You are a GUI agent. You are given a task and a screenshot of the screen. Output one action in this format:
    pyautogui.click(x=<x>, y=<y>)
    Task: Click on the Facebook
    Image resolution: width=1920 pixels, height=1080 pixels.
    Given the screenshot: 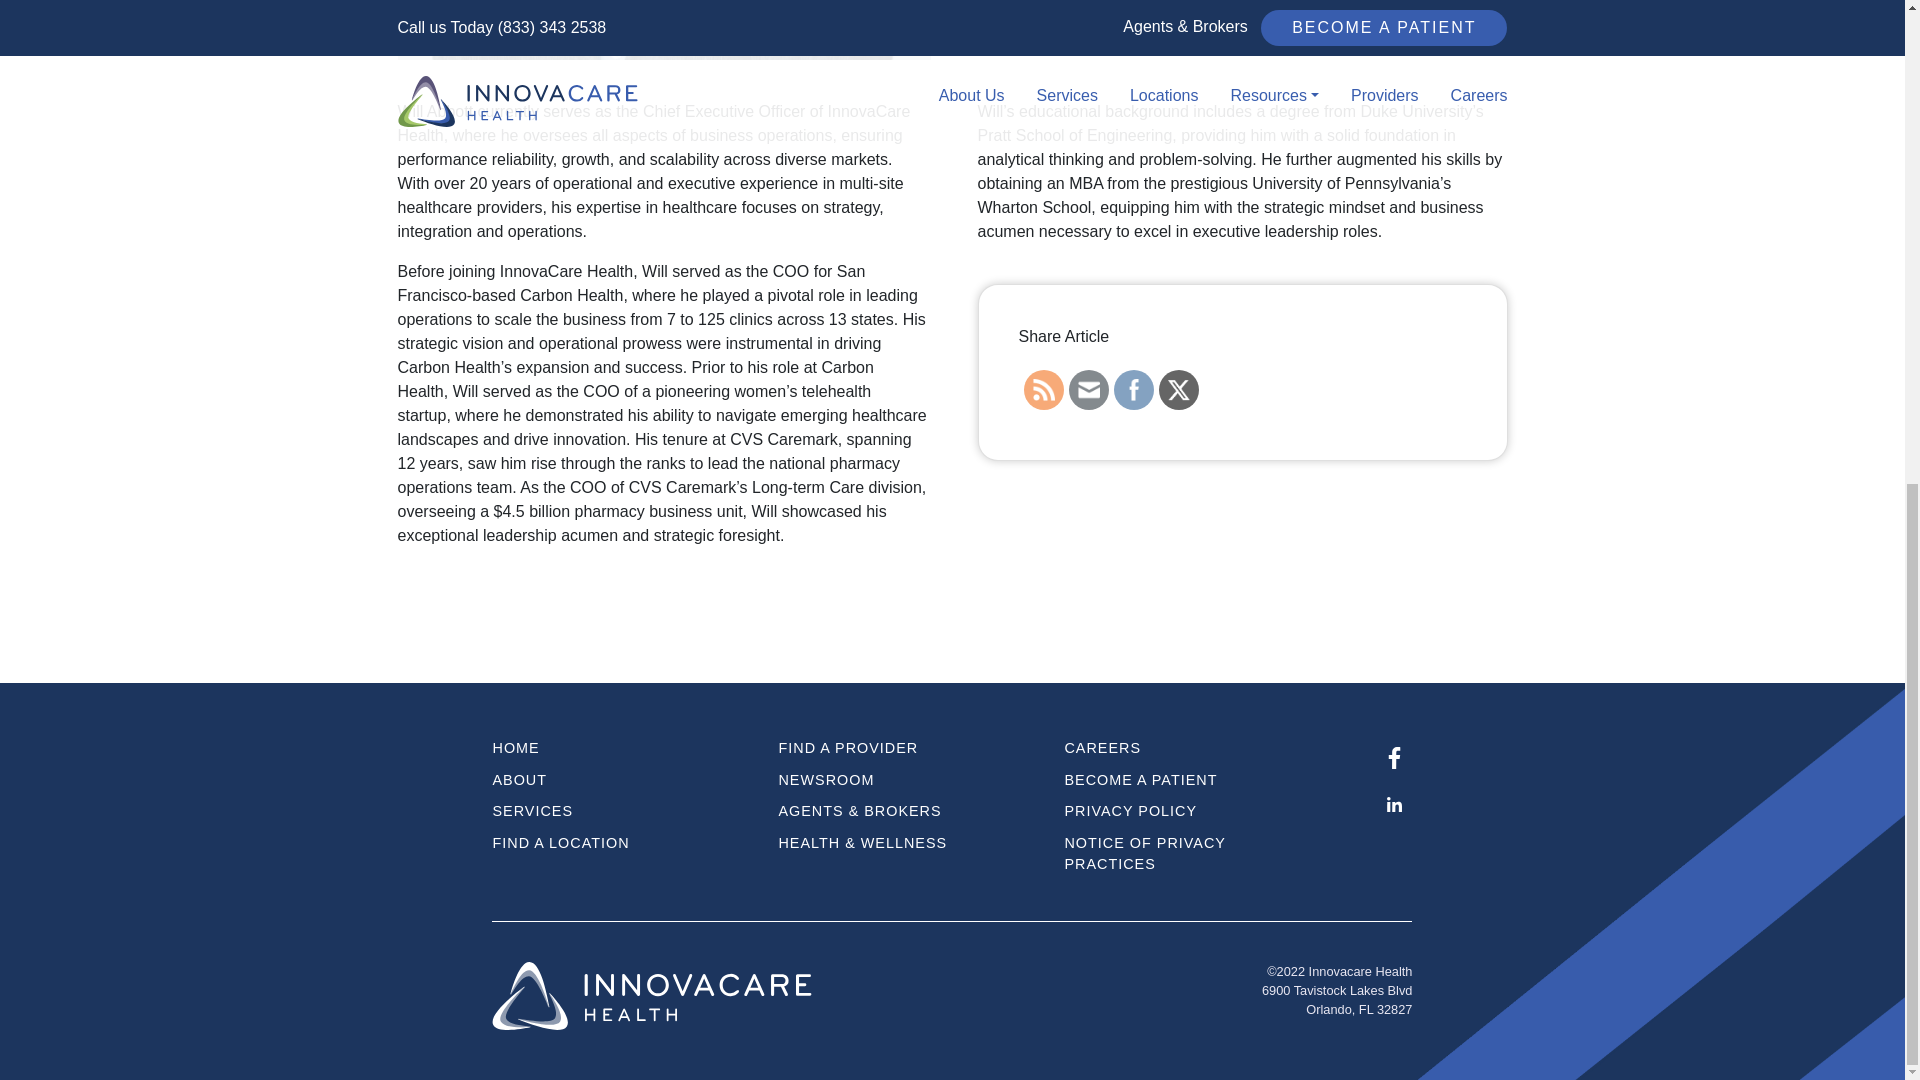 What is the action you would take?
    pyautogui.click(x=1132, y=390)
    